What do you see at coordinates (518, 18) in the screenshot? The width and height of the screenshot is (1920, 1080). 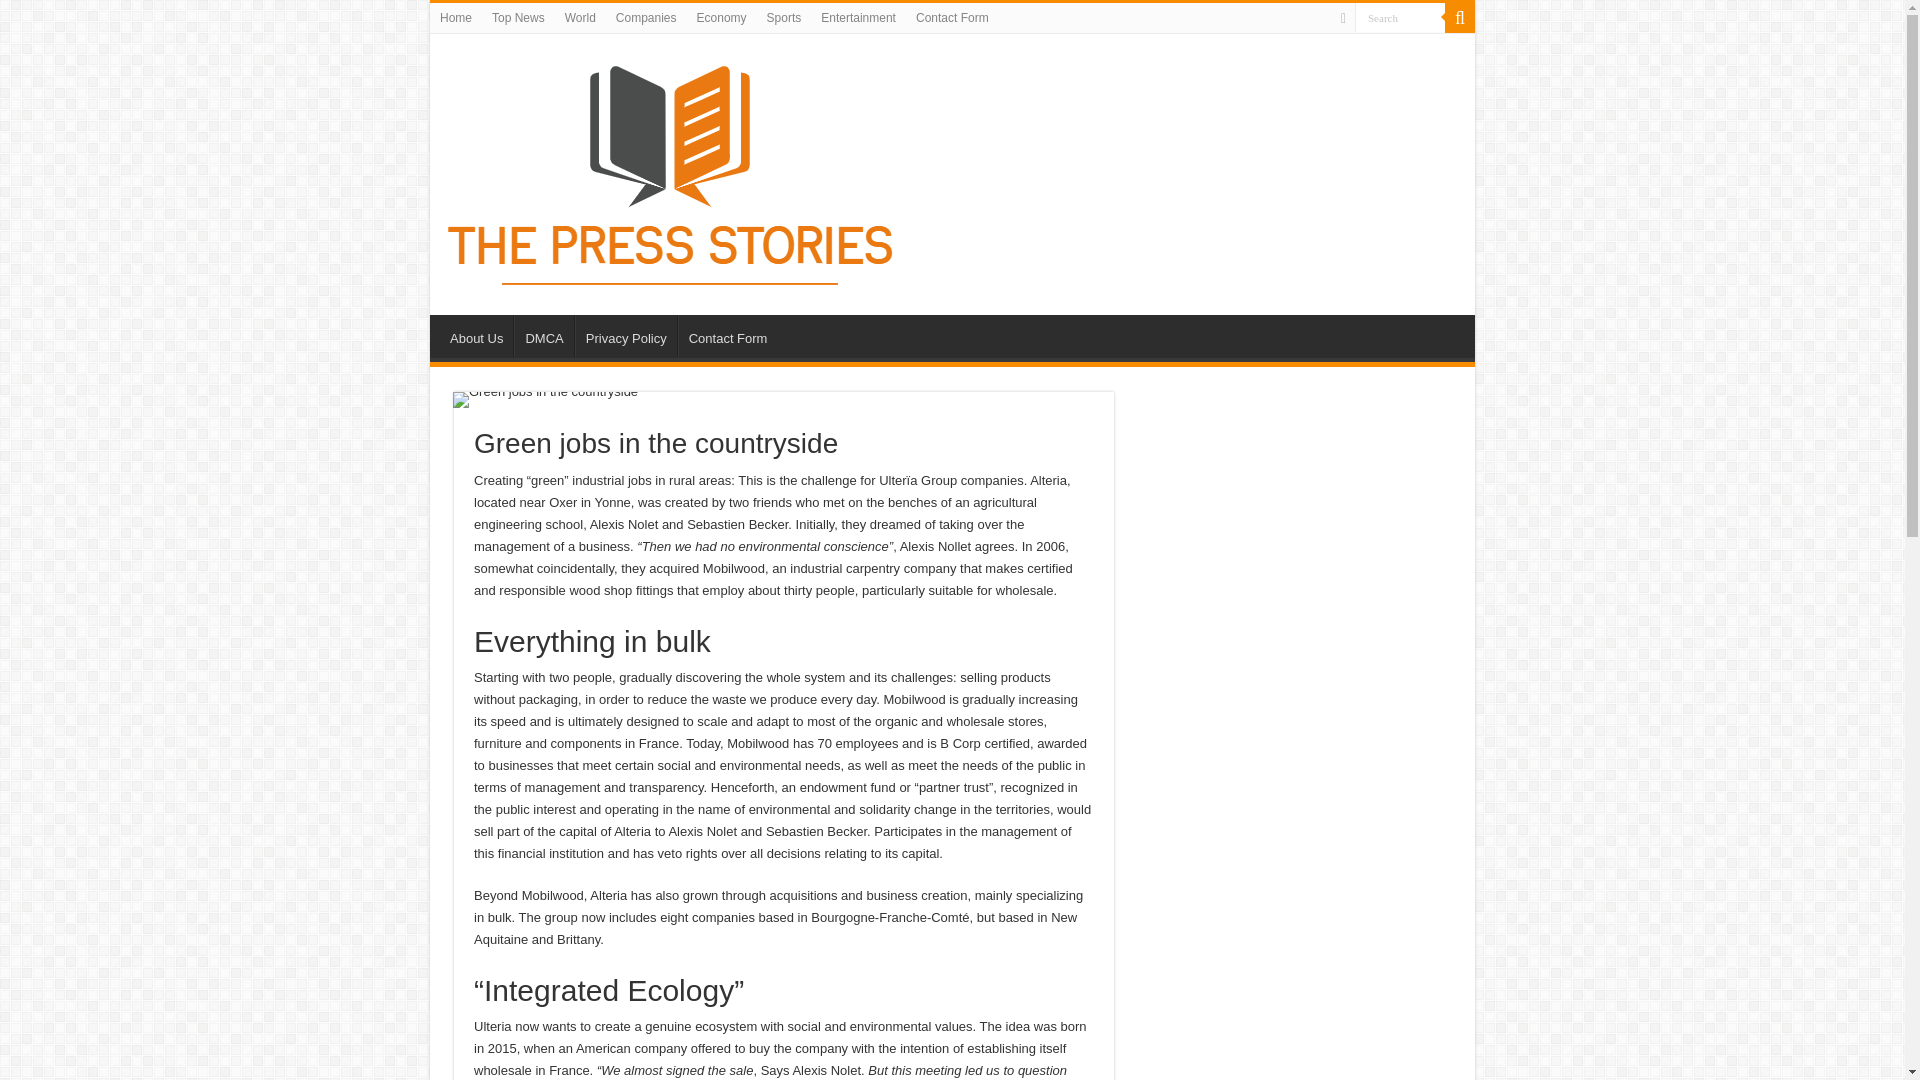 I see `Top News` at bounding box center [518, 18].